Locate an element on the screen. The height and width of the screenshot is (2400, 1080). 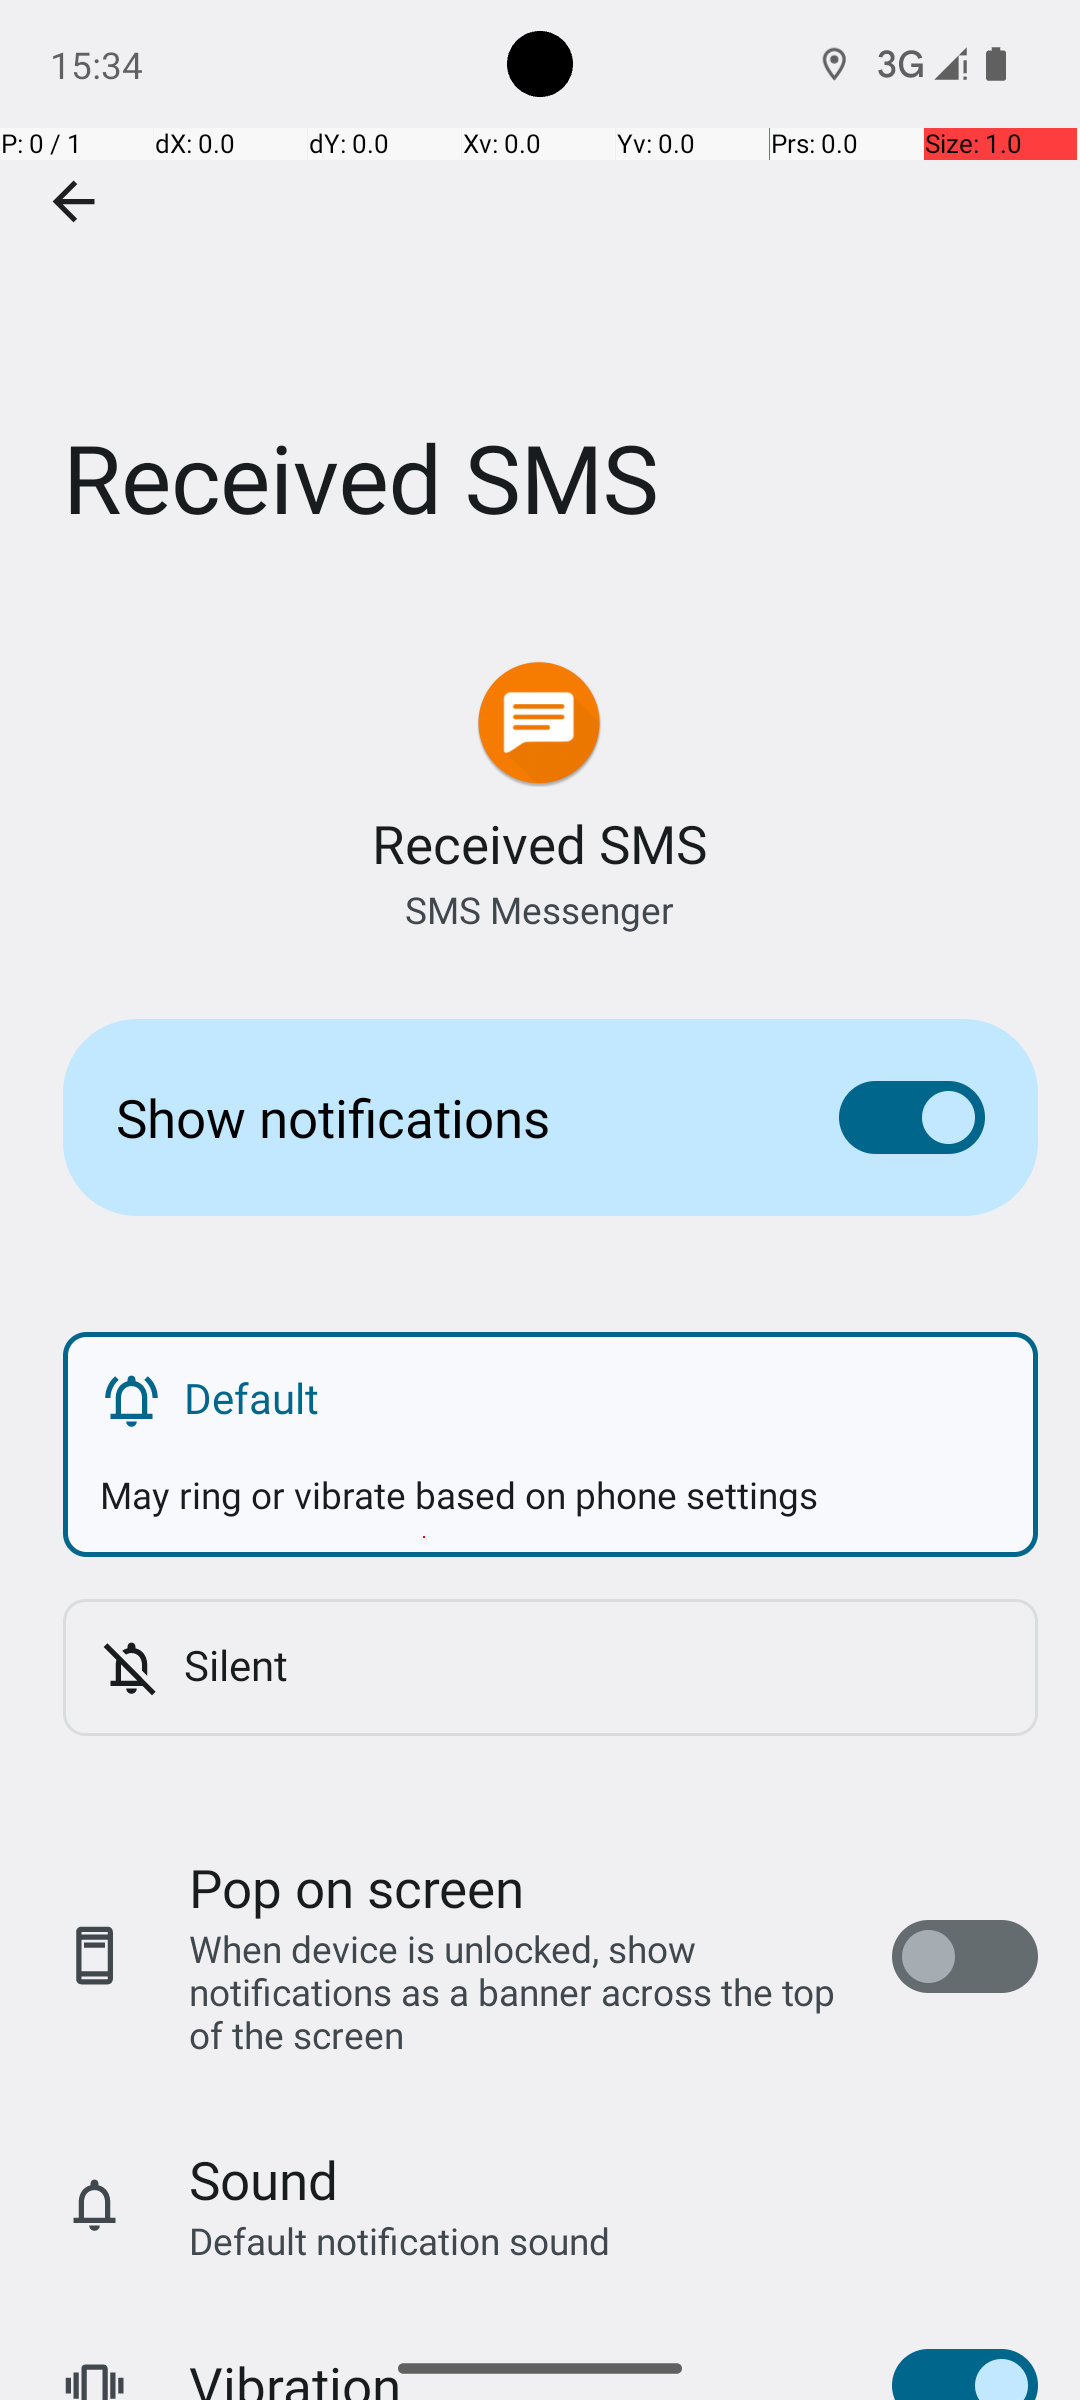
Show notifications is located at coordinates (446, 1118).